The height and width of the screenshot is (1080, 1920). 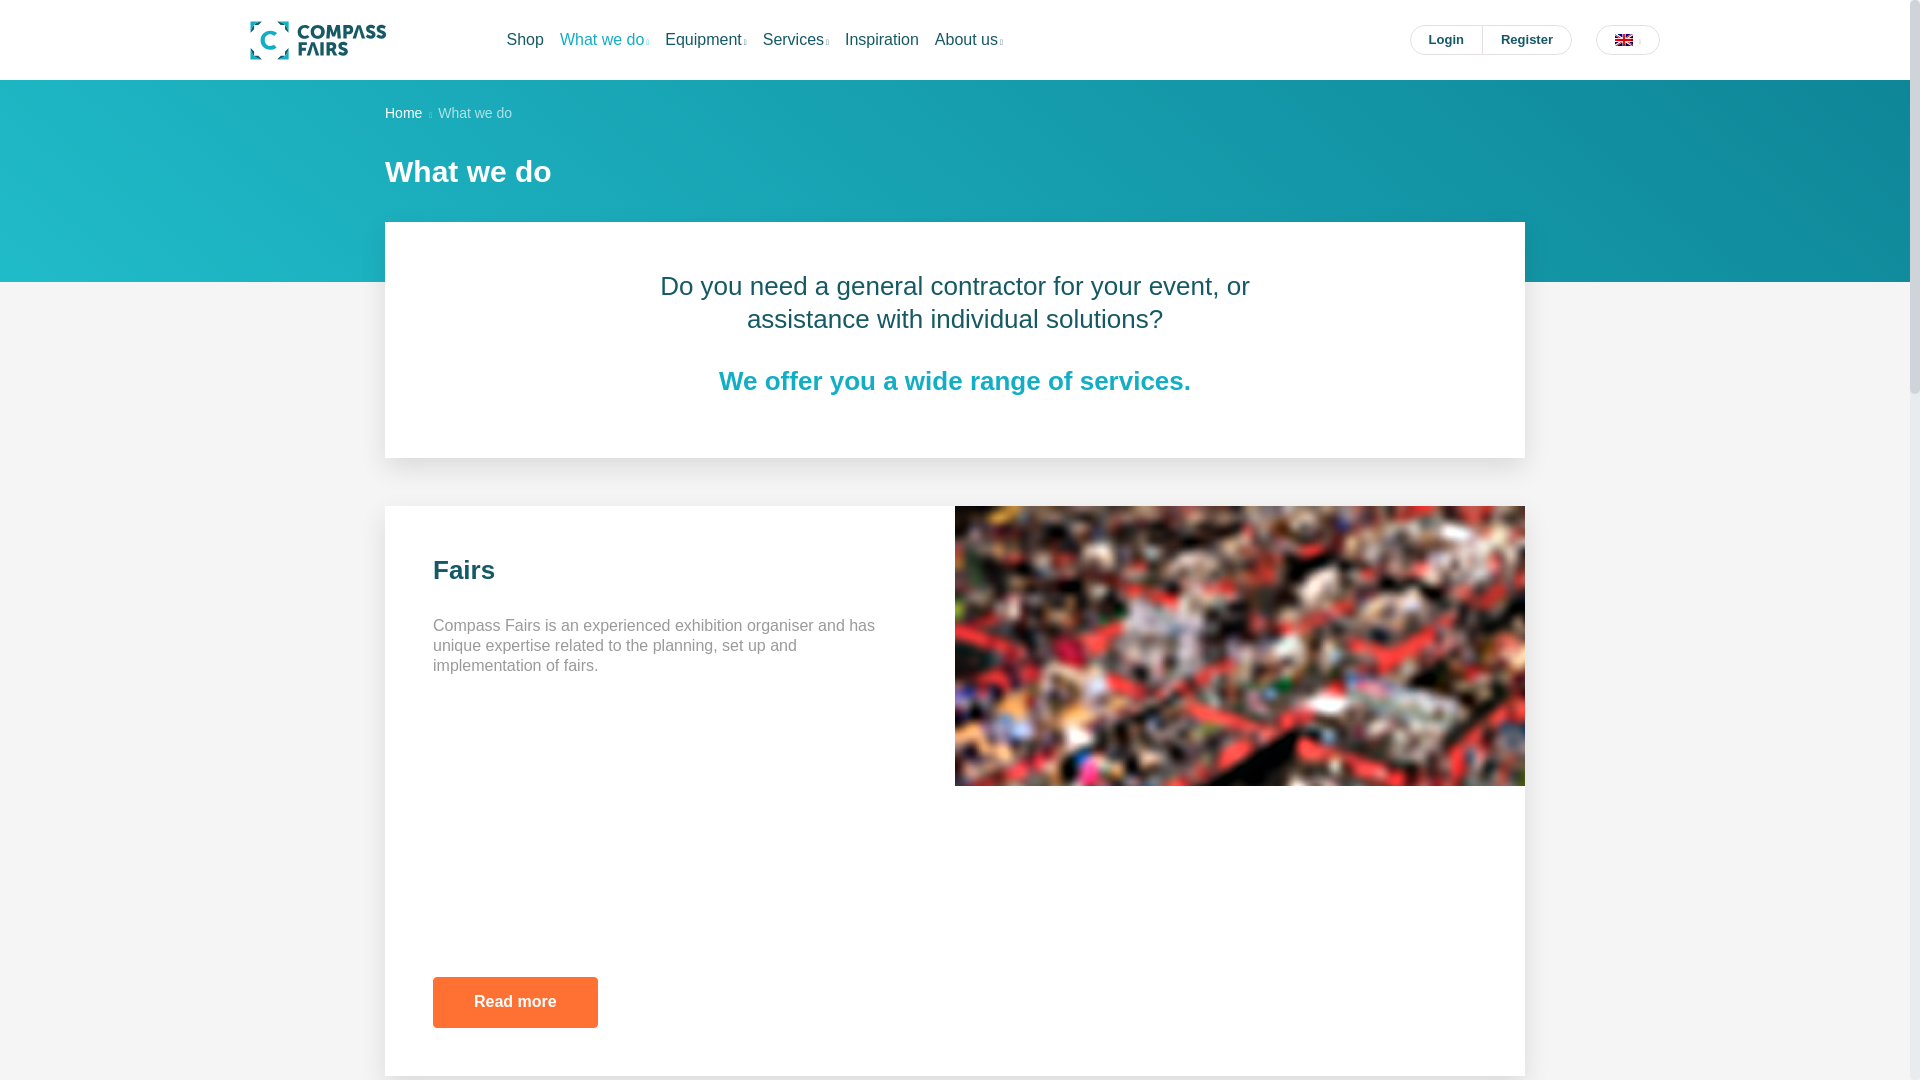 I want to click on DINSTAND, so click(x=318, y=40).